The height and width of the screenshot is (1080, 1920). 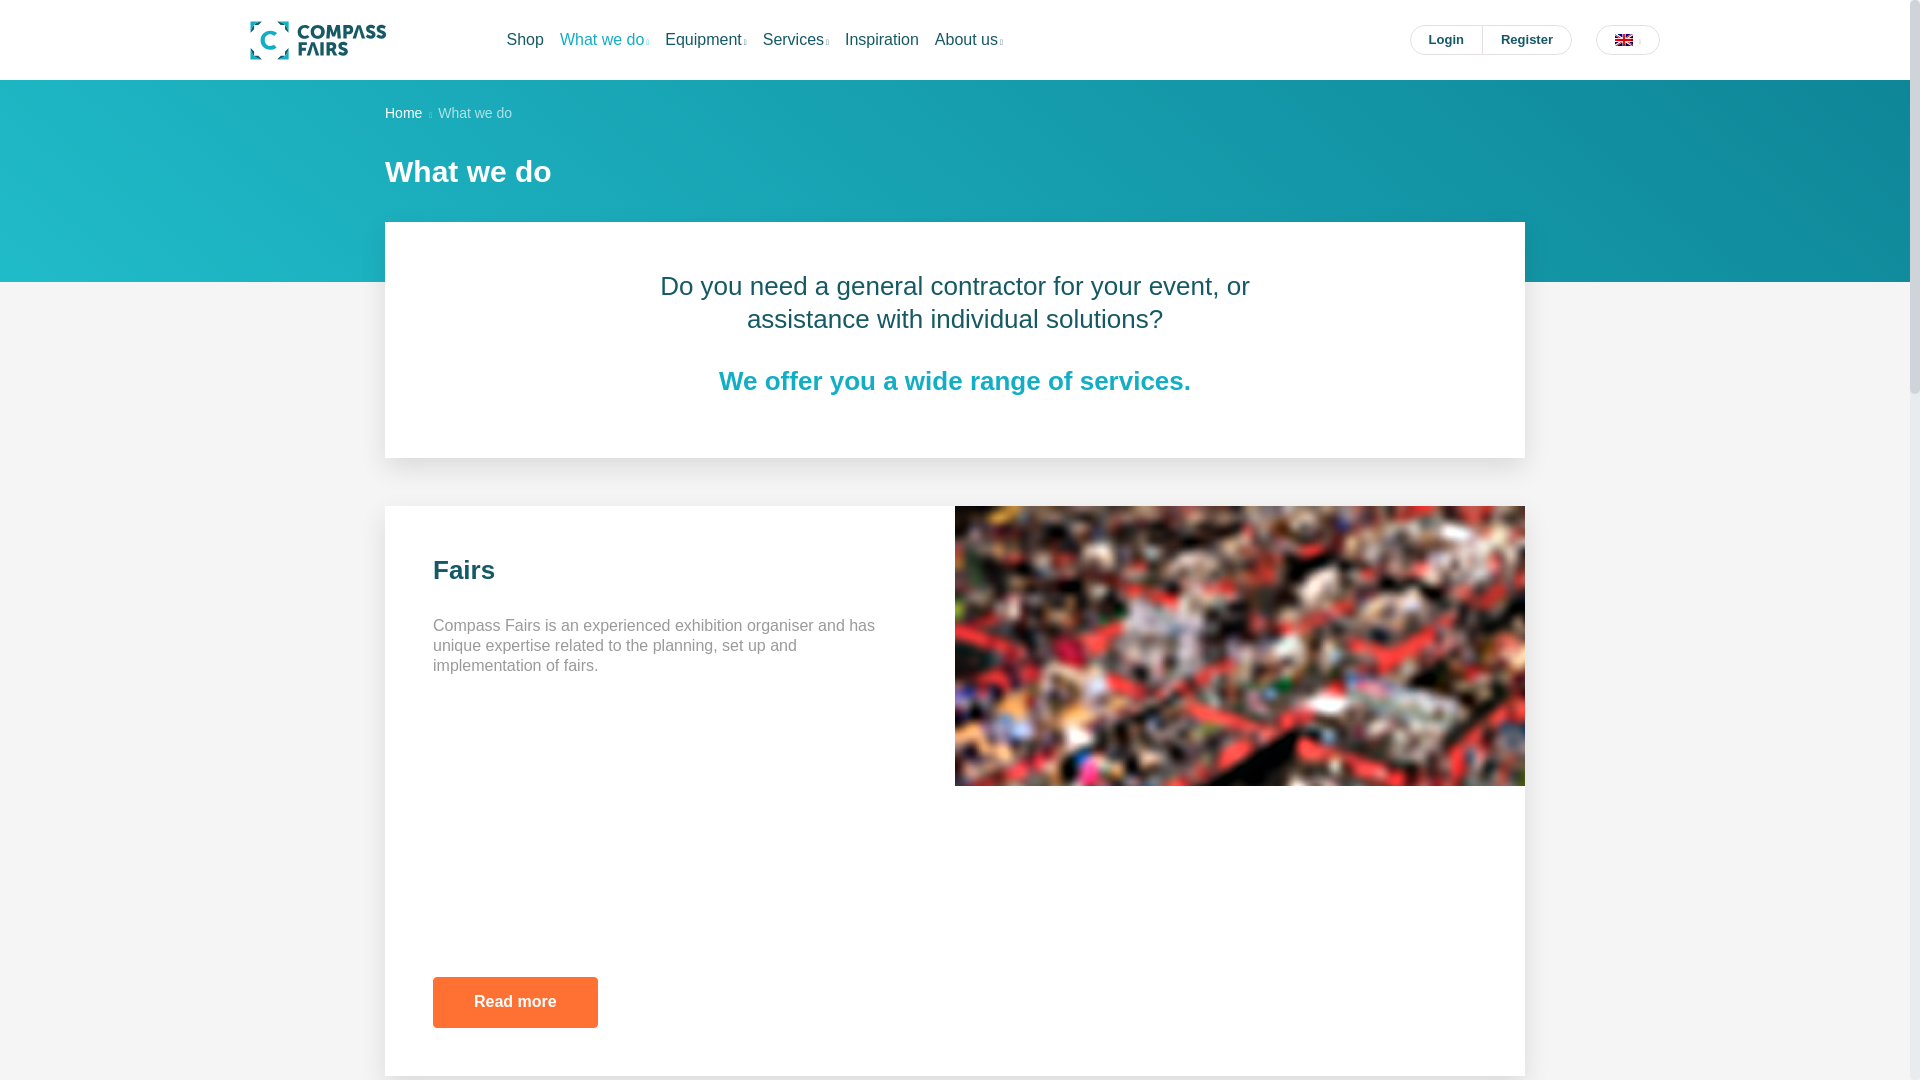 I want to click on DINSTAND, so click(x=318, y=40).